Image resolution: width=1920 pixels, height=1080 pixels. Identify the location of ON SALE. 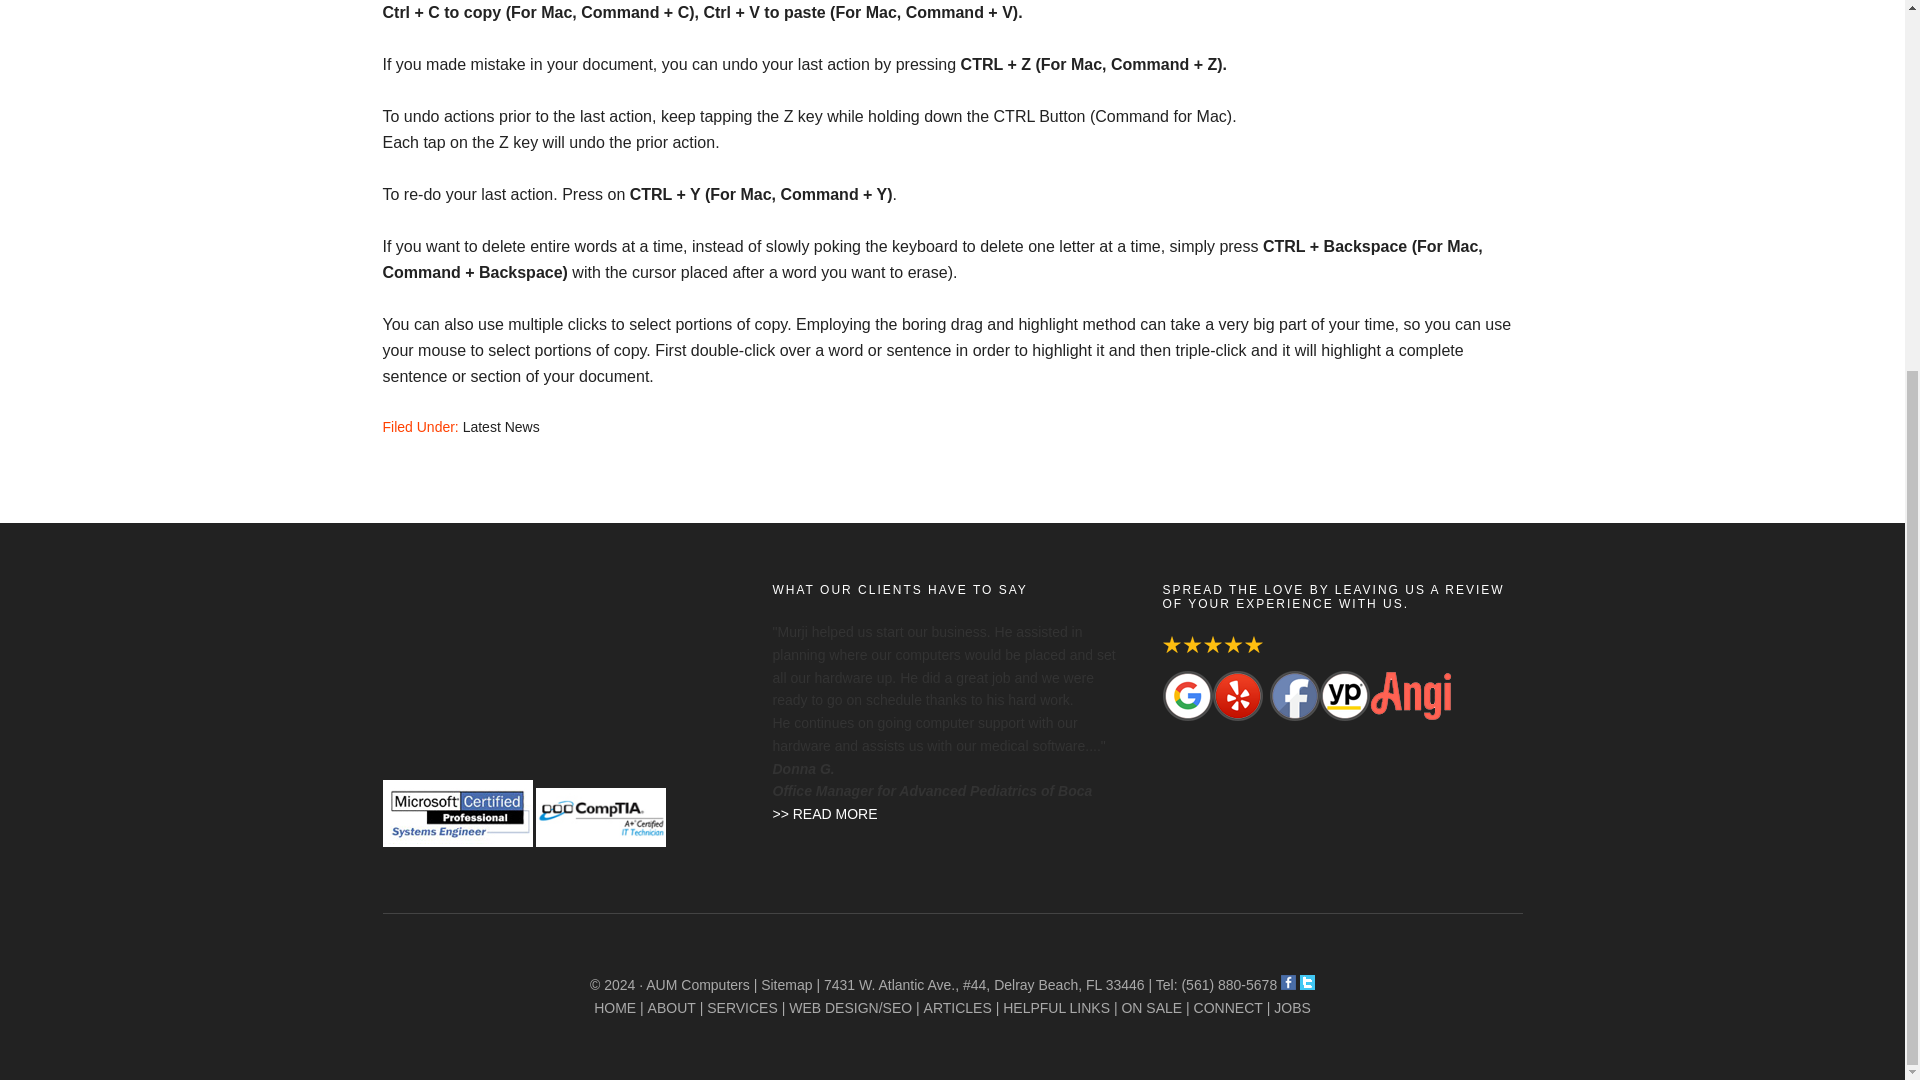
(1152, 1008).